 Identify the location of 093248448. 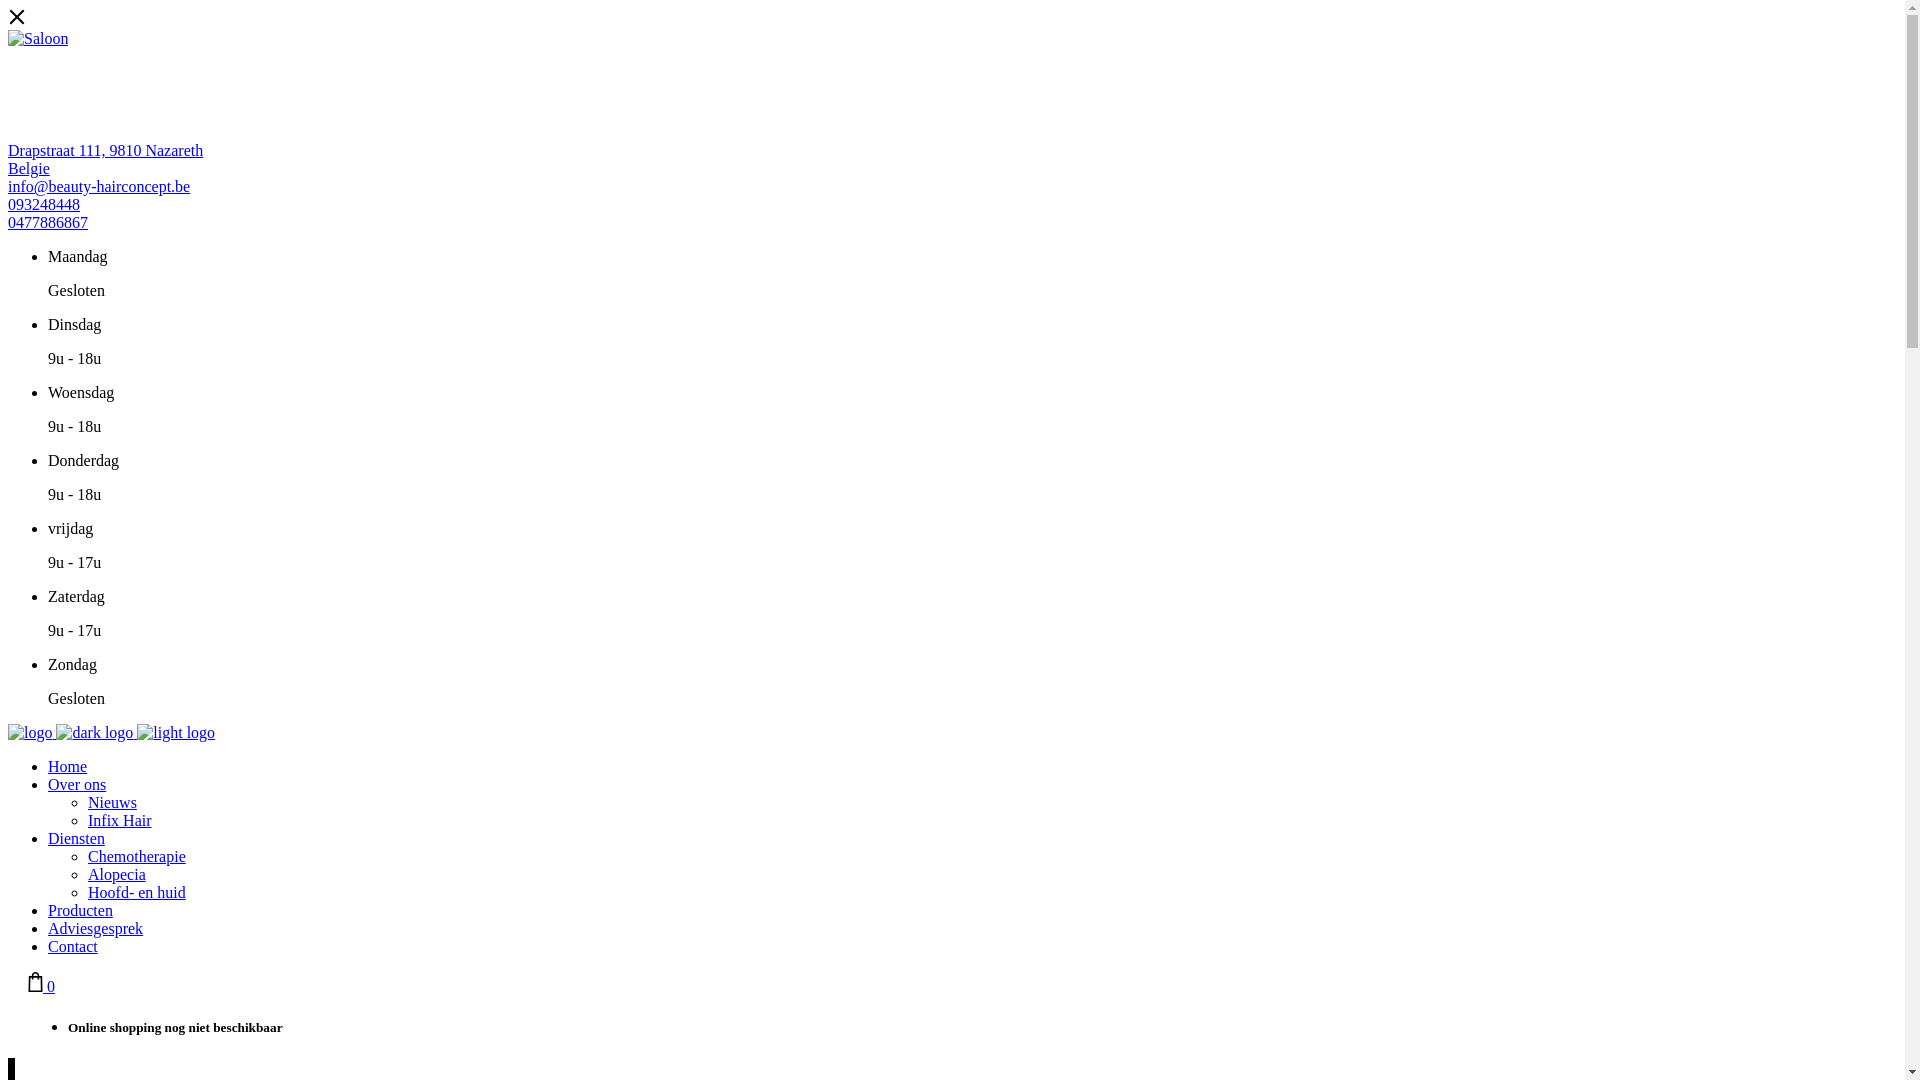
(44, 204).